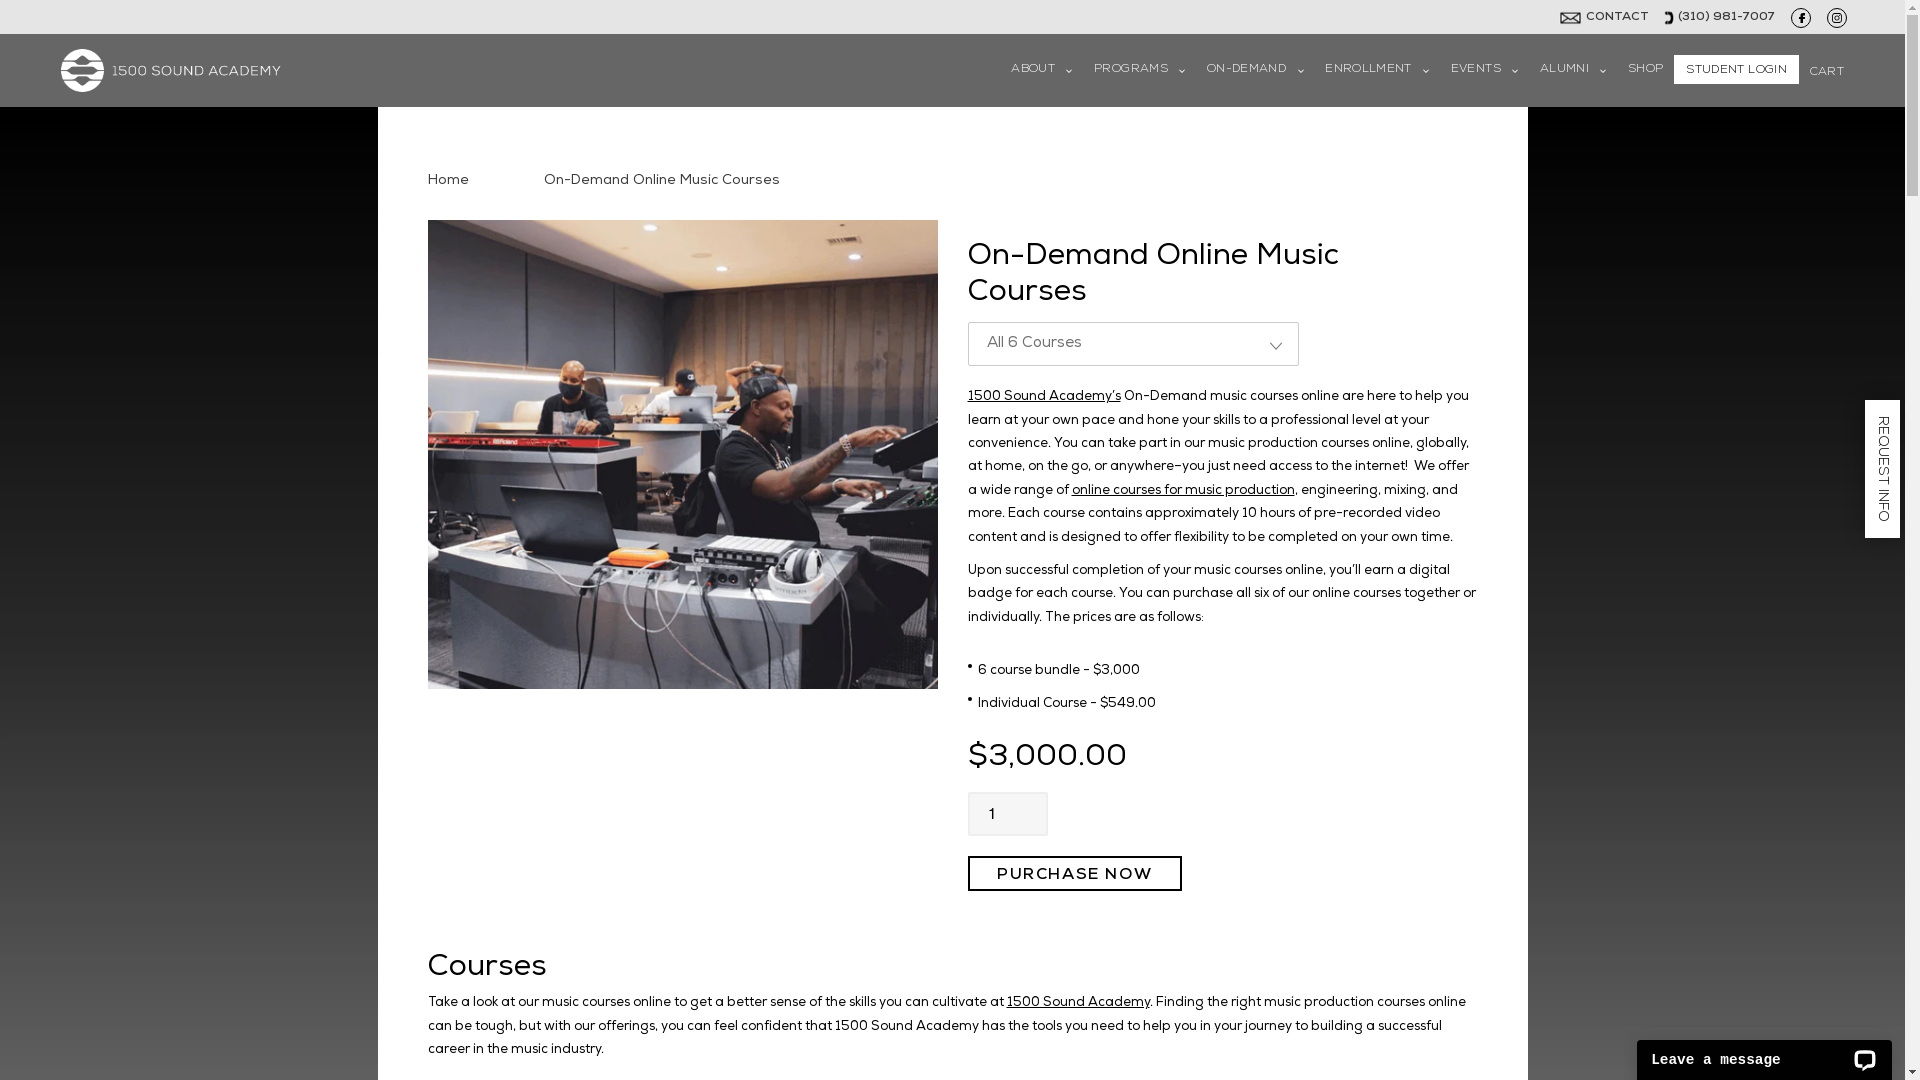 Image resolution: width=1920 pixels, height=1080 pixels. I want to click on ABOUT, so click(1042, 70).